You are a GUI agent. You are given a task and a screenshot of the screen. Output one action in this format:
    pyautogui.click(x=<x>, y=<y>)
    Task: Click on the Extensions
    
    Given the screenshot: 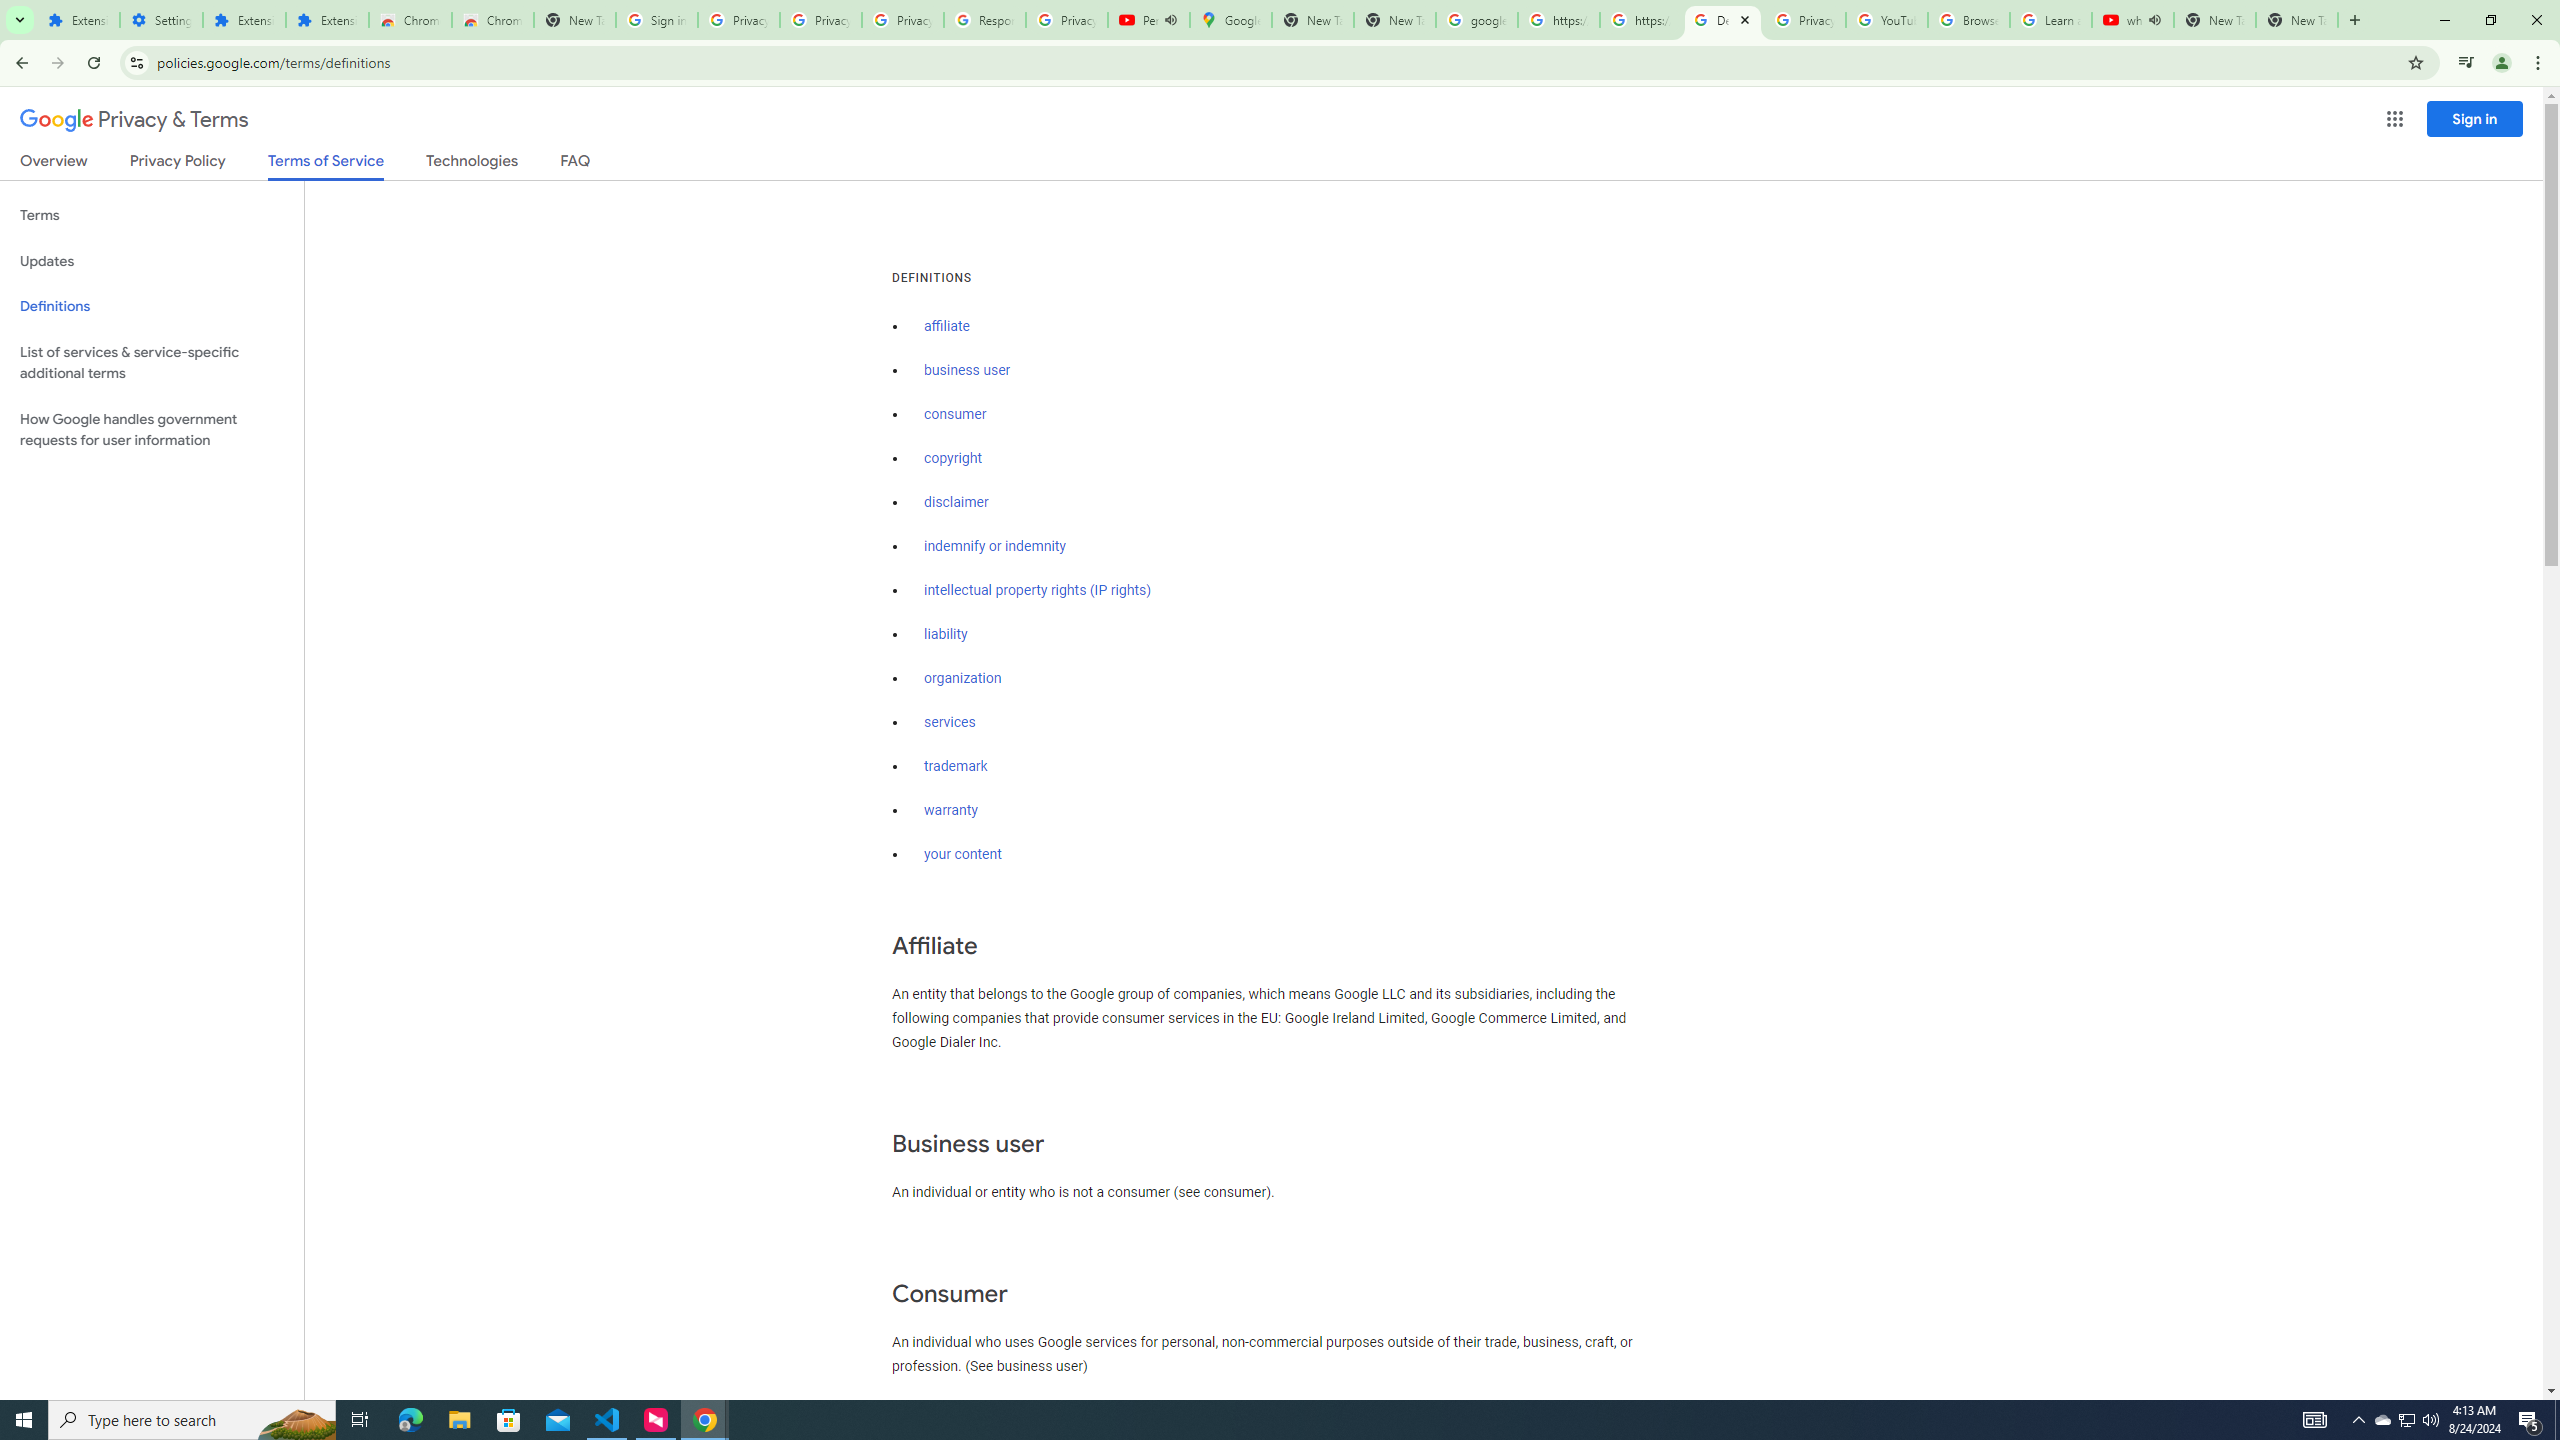 What is the action you would take?
    pyautogui.click(x=244, y=20)
    